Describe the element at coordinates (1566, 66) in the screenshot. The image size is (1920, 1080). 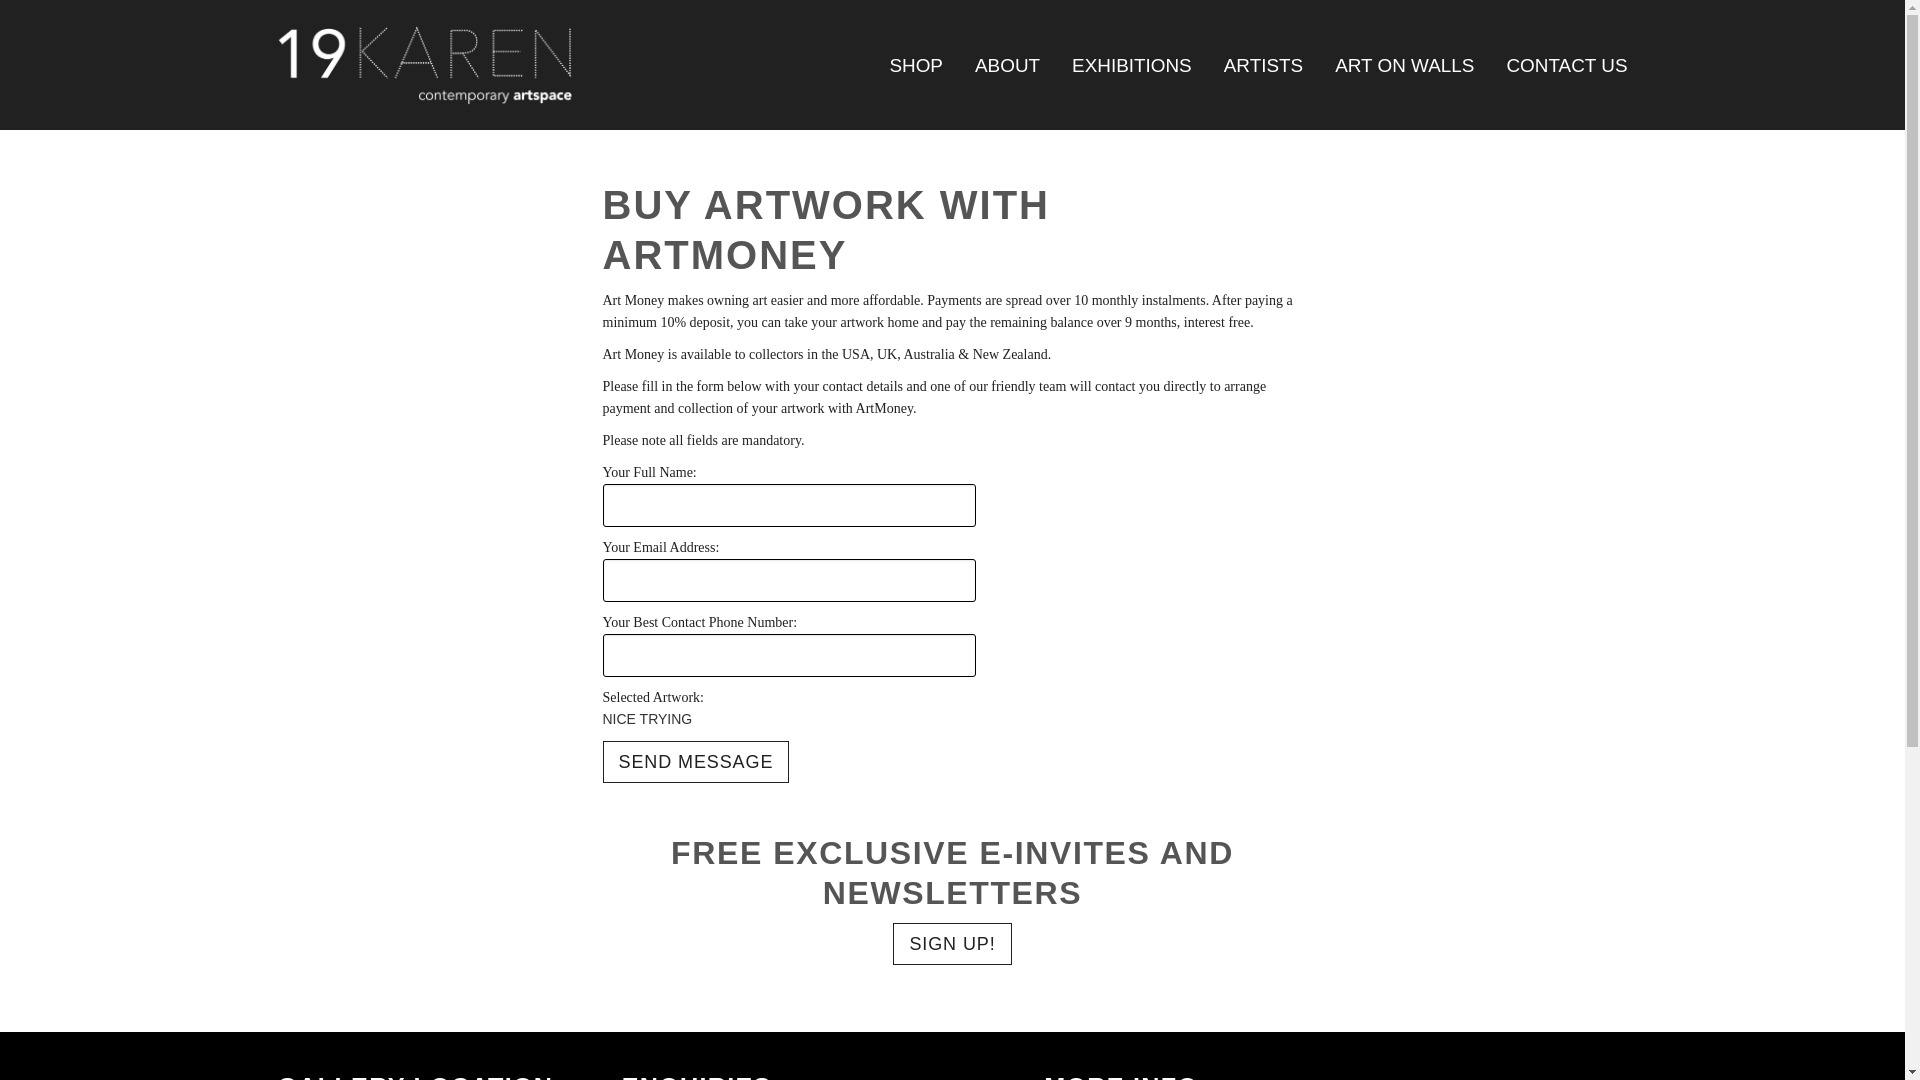
I see `CONTACT US` at that location.